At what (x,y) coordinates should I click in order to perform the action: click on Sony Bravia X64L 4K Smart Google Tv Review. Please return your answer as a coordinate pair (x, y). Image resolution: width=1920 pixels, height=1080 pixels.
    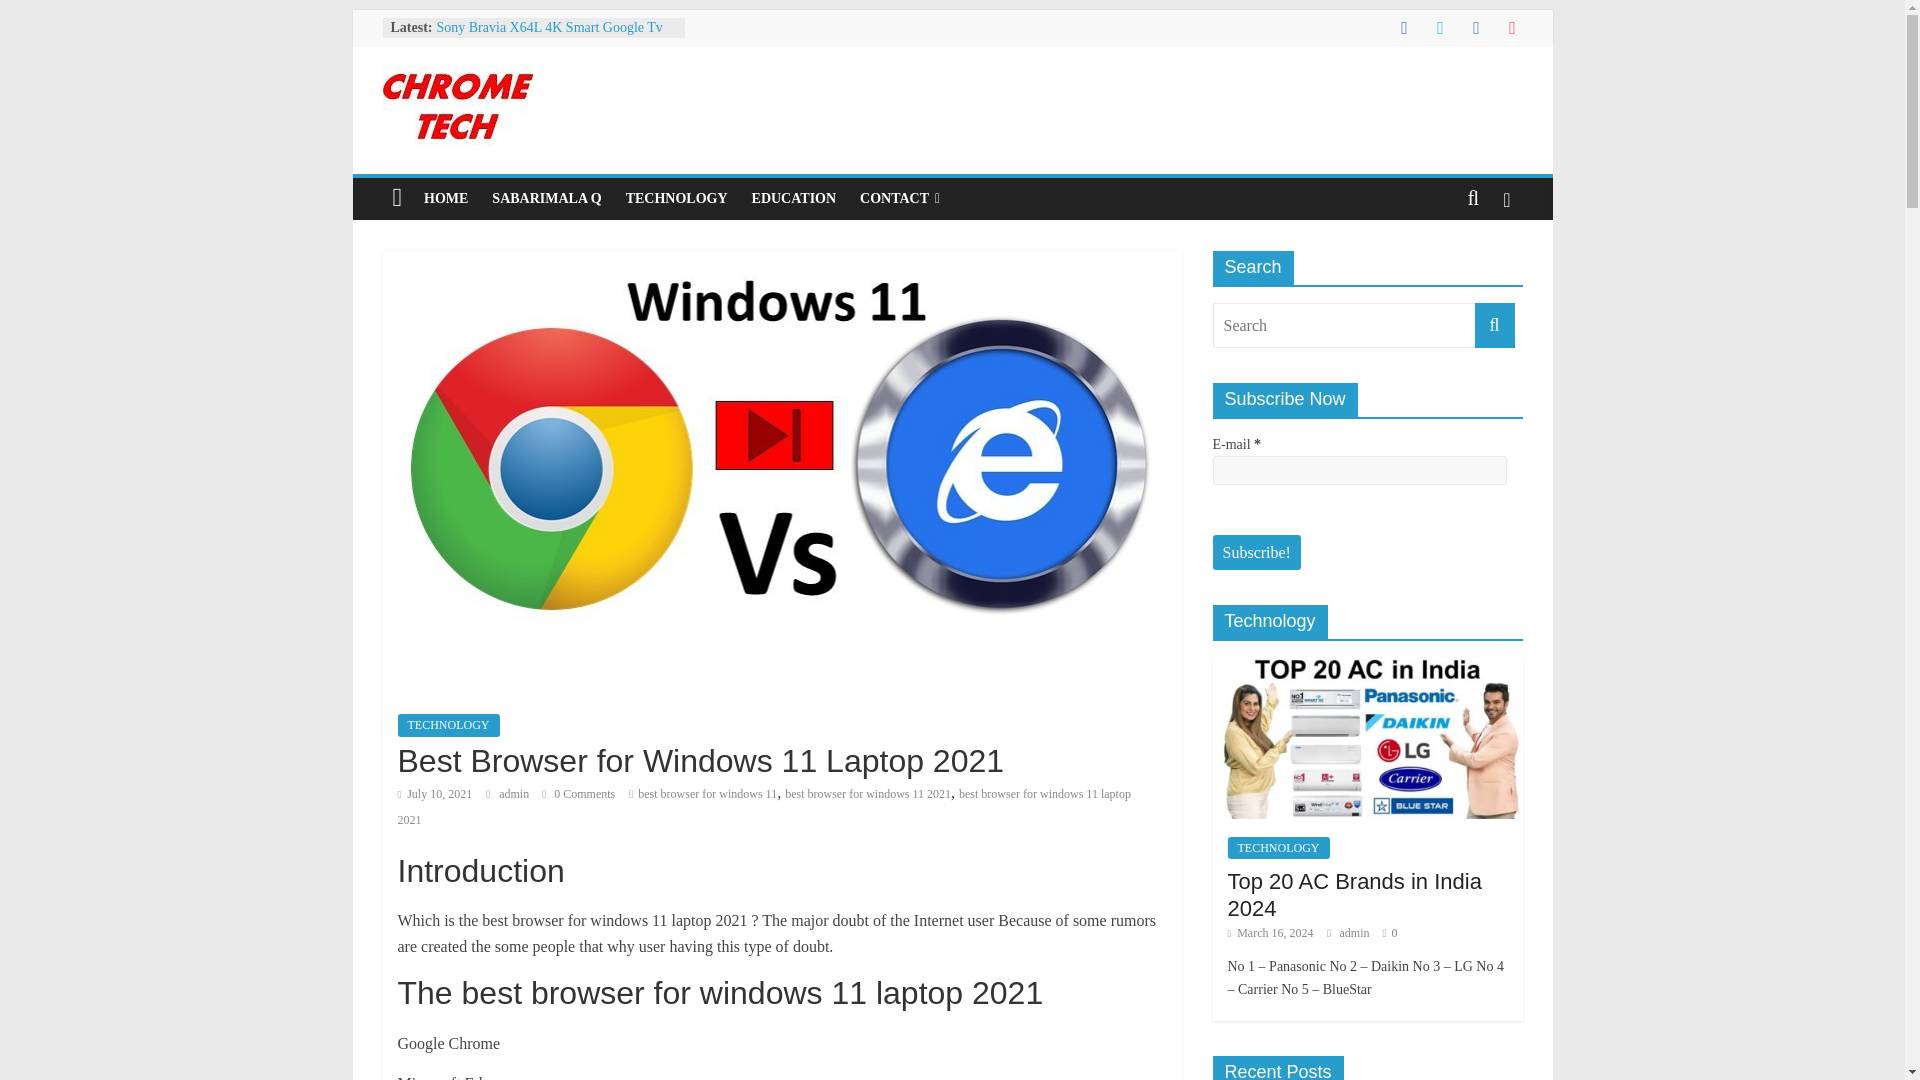
    Looking at the image, I should click on (548, 38).